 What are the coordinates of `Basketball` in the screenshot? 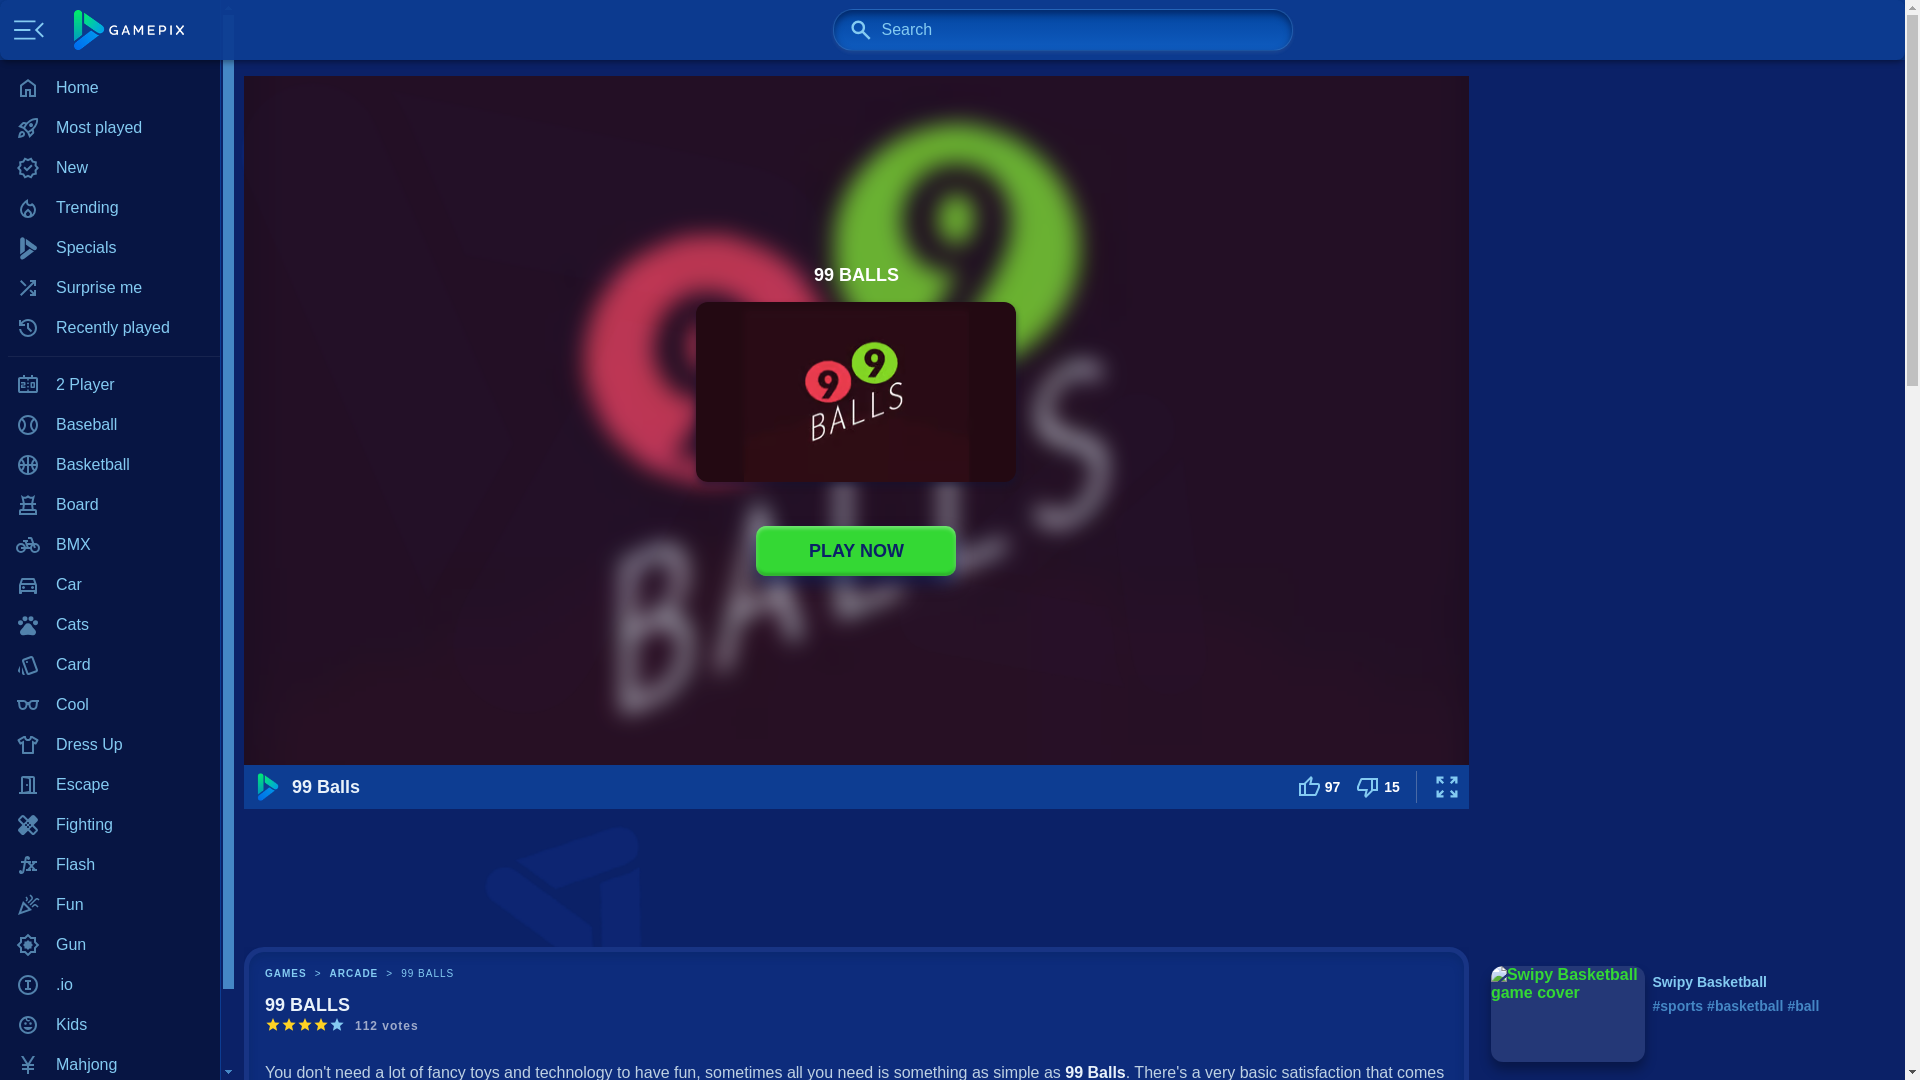 It's located at (110, 464).